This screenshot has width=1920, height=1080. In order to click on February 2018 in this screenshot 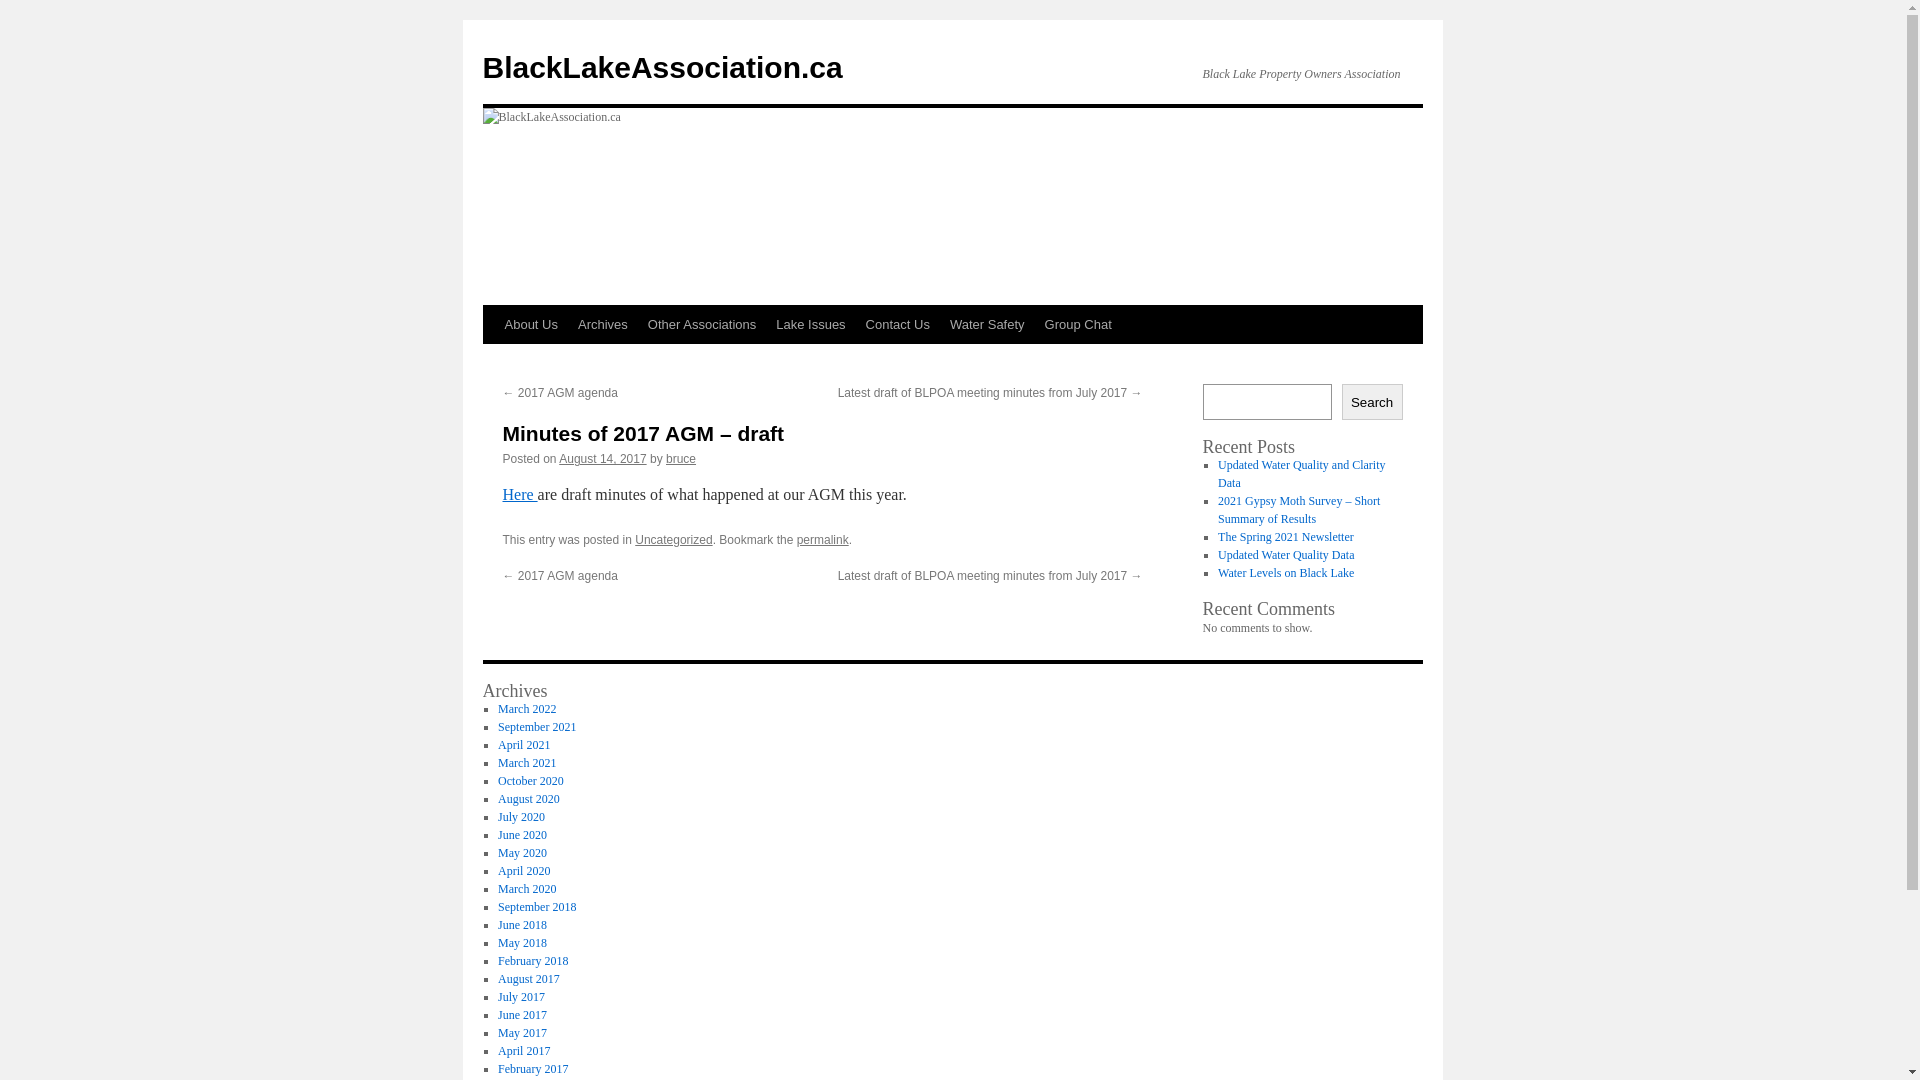, I will do `click(533, 961)`.